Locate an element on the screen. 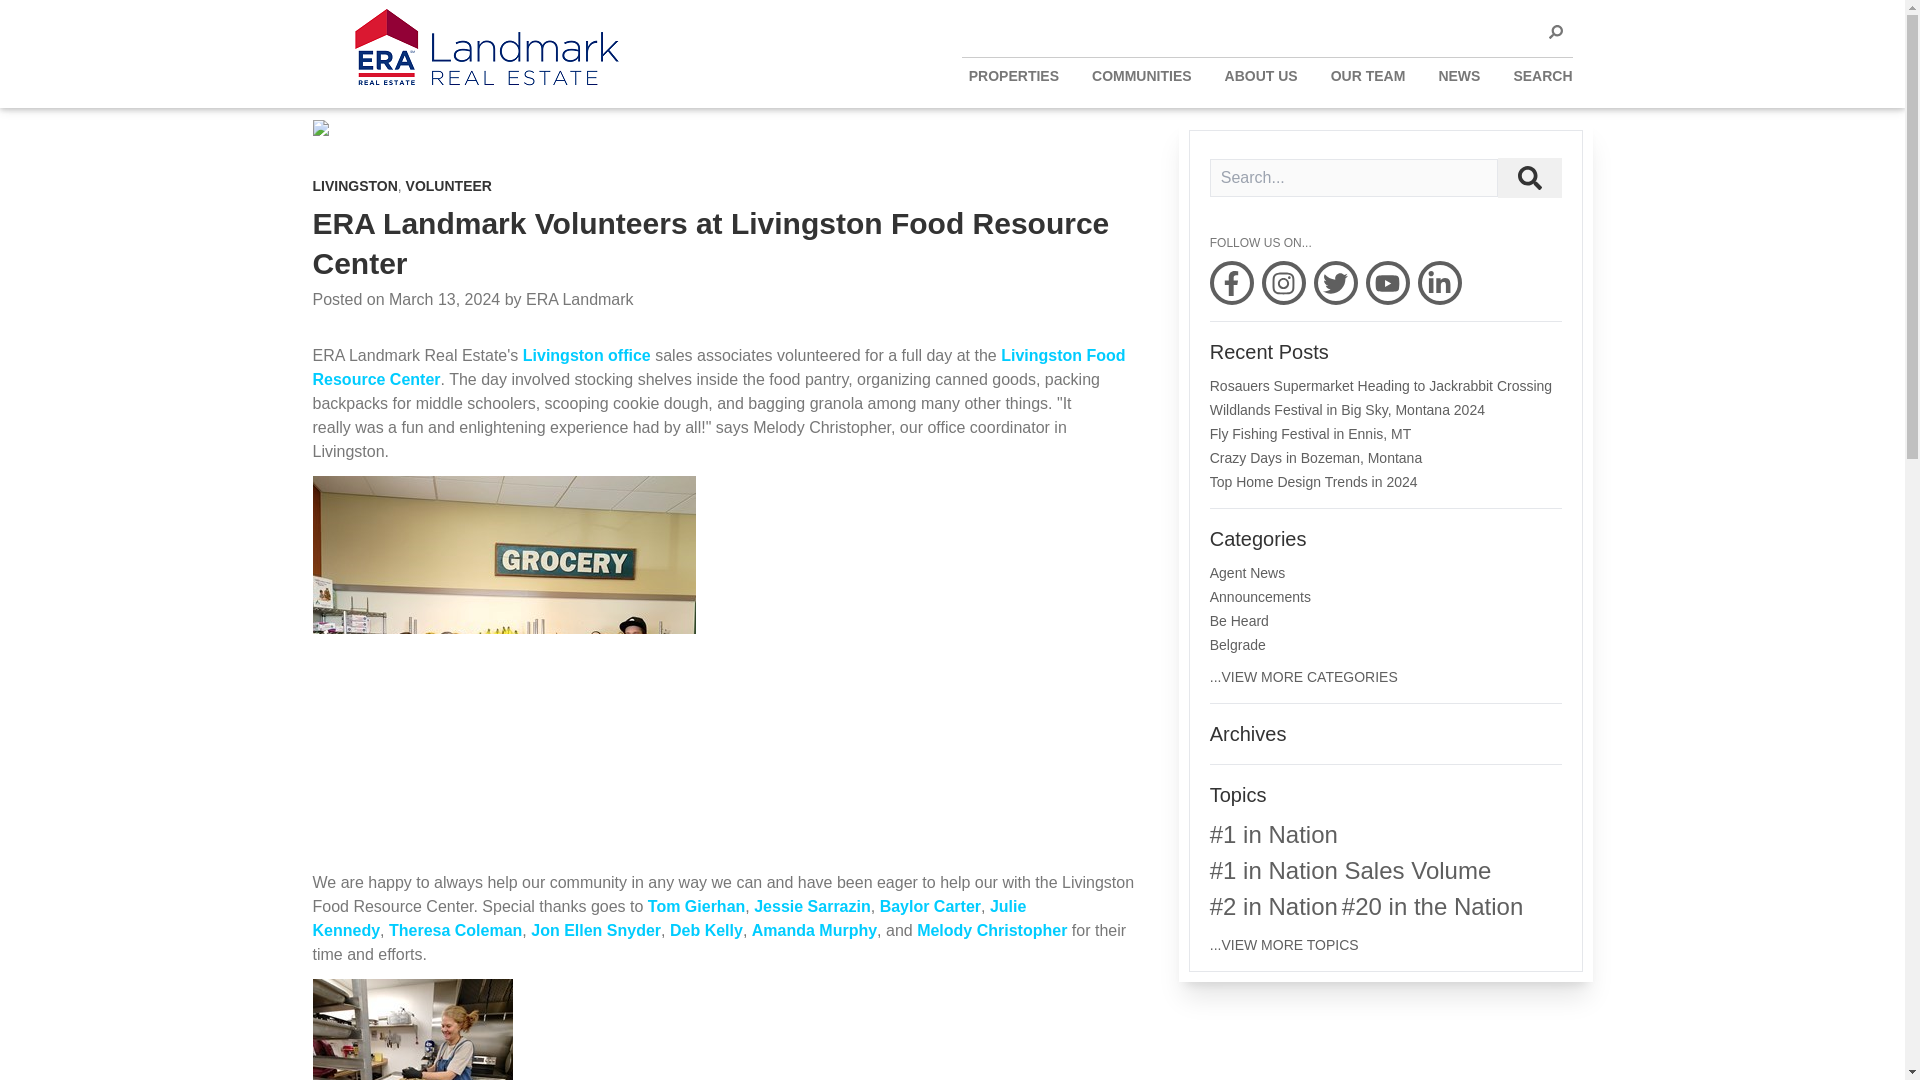 The image size is (1920, 1080). Jessie Sarrazin is located at coordinates (812, 906).